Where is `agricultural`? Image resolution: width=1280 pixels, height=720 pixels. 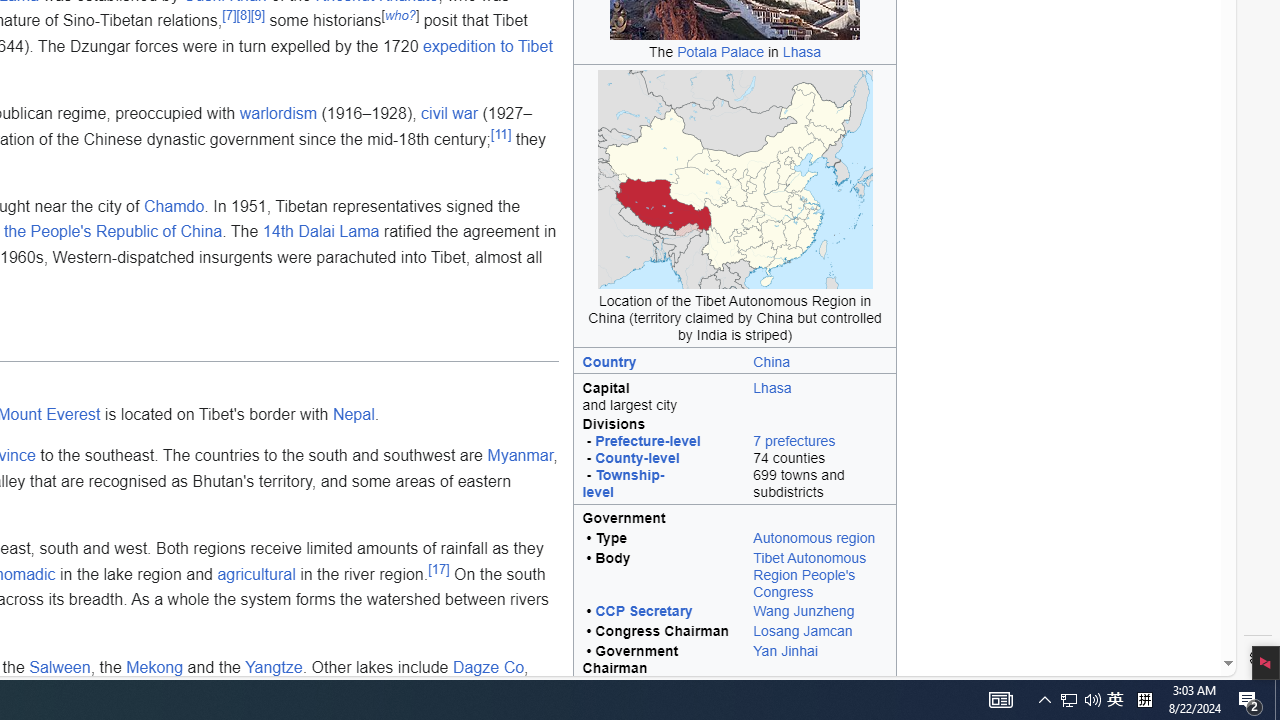 agricultural is located at coordinates (256, 574).